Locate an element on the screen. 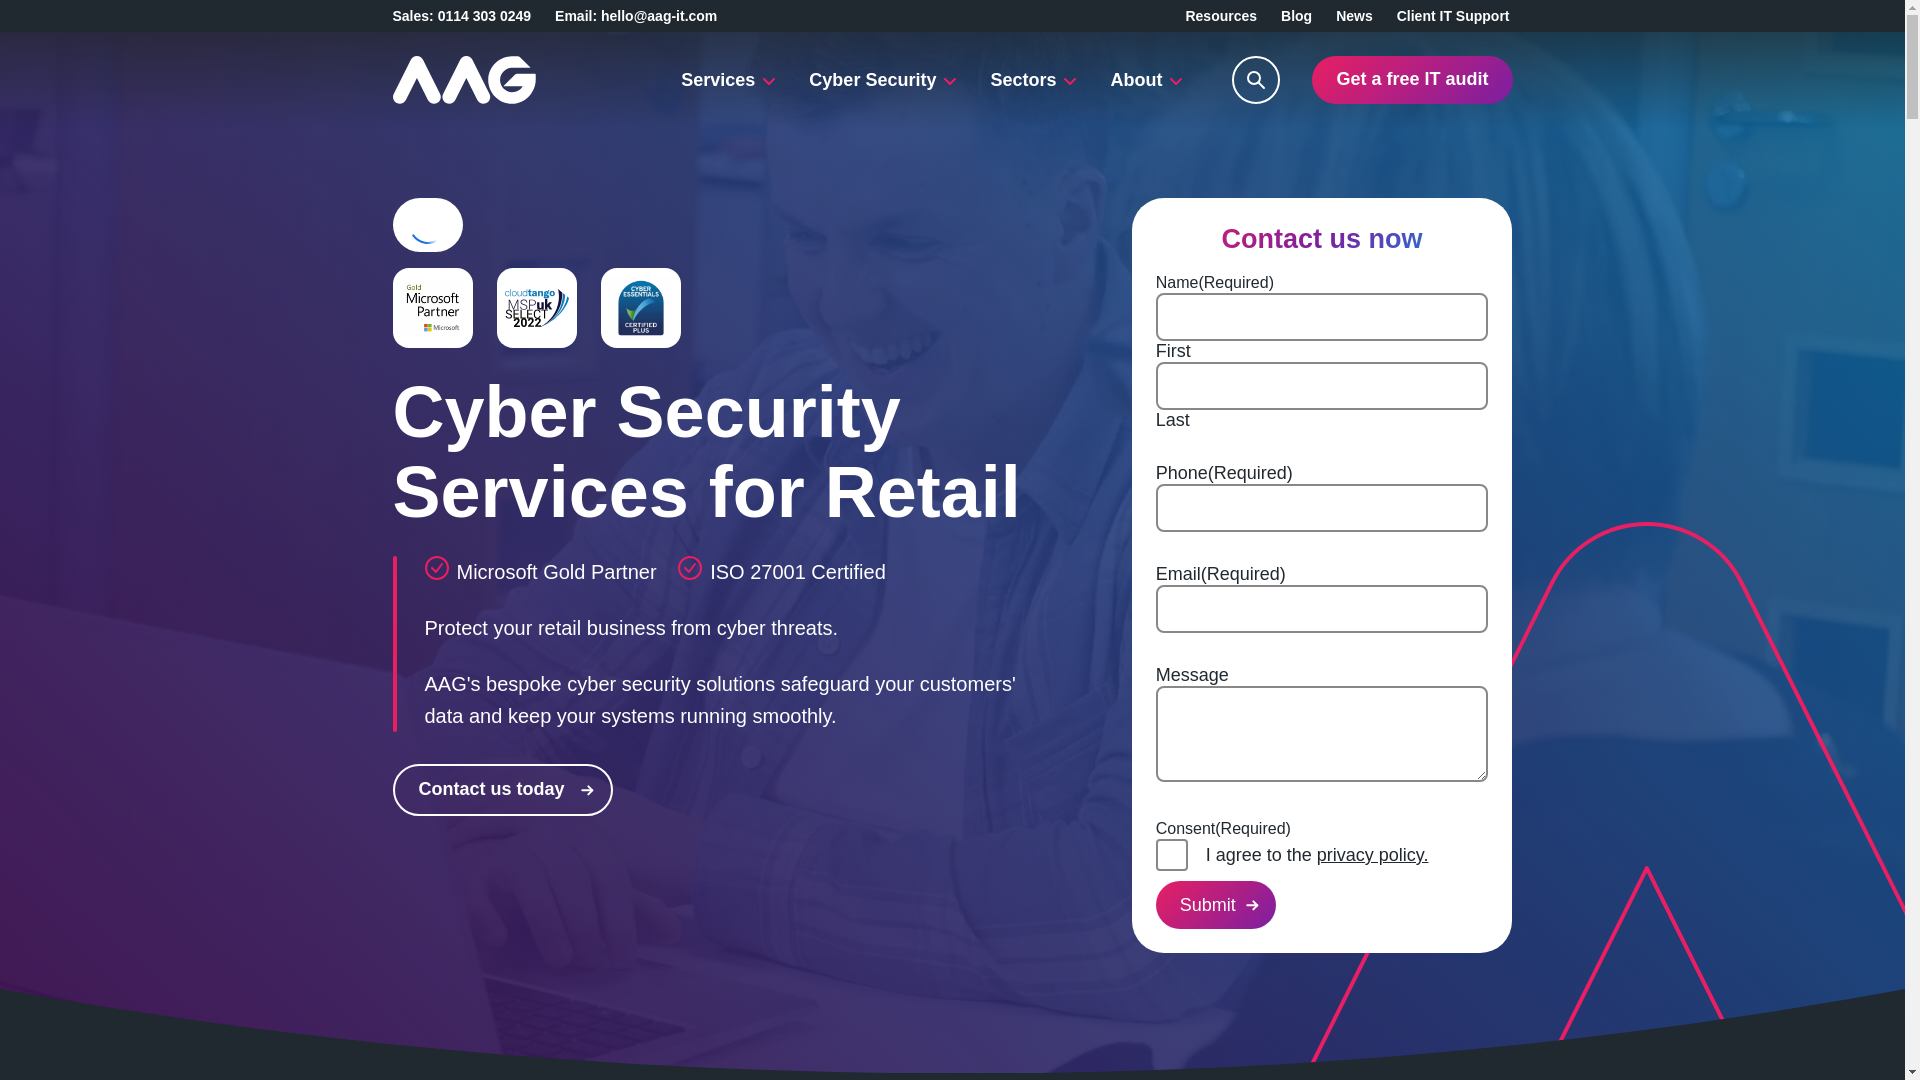  Accreditations microsoft gold partner aag white is located at coordinates (432, 308).